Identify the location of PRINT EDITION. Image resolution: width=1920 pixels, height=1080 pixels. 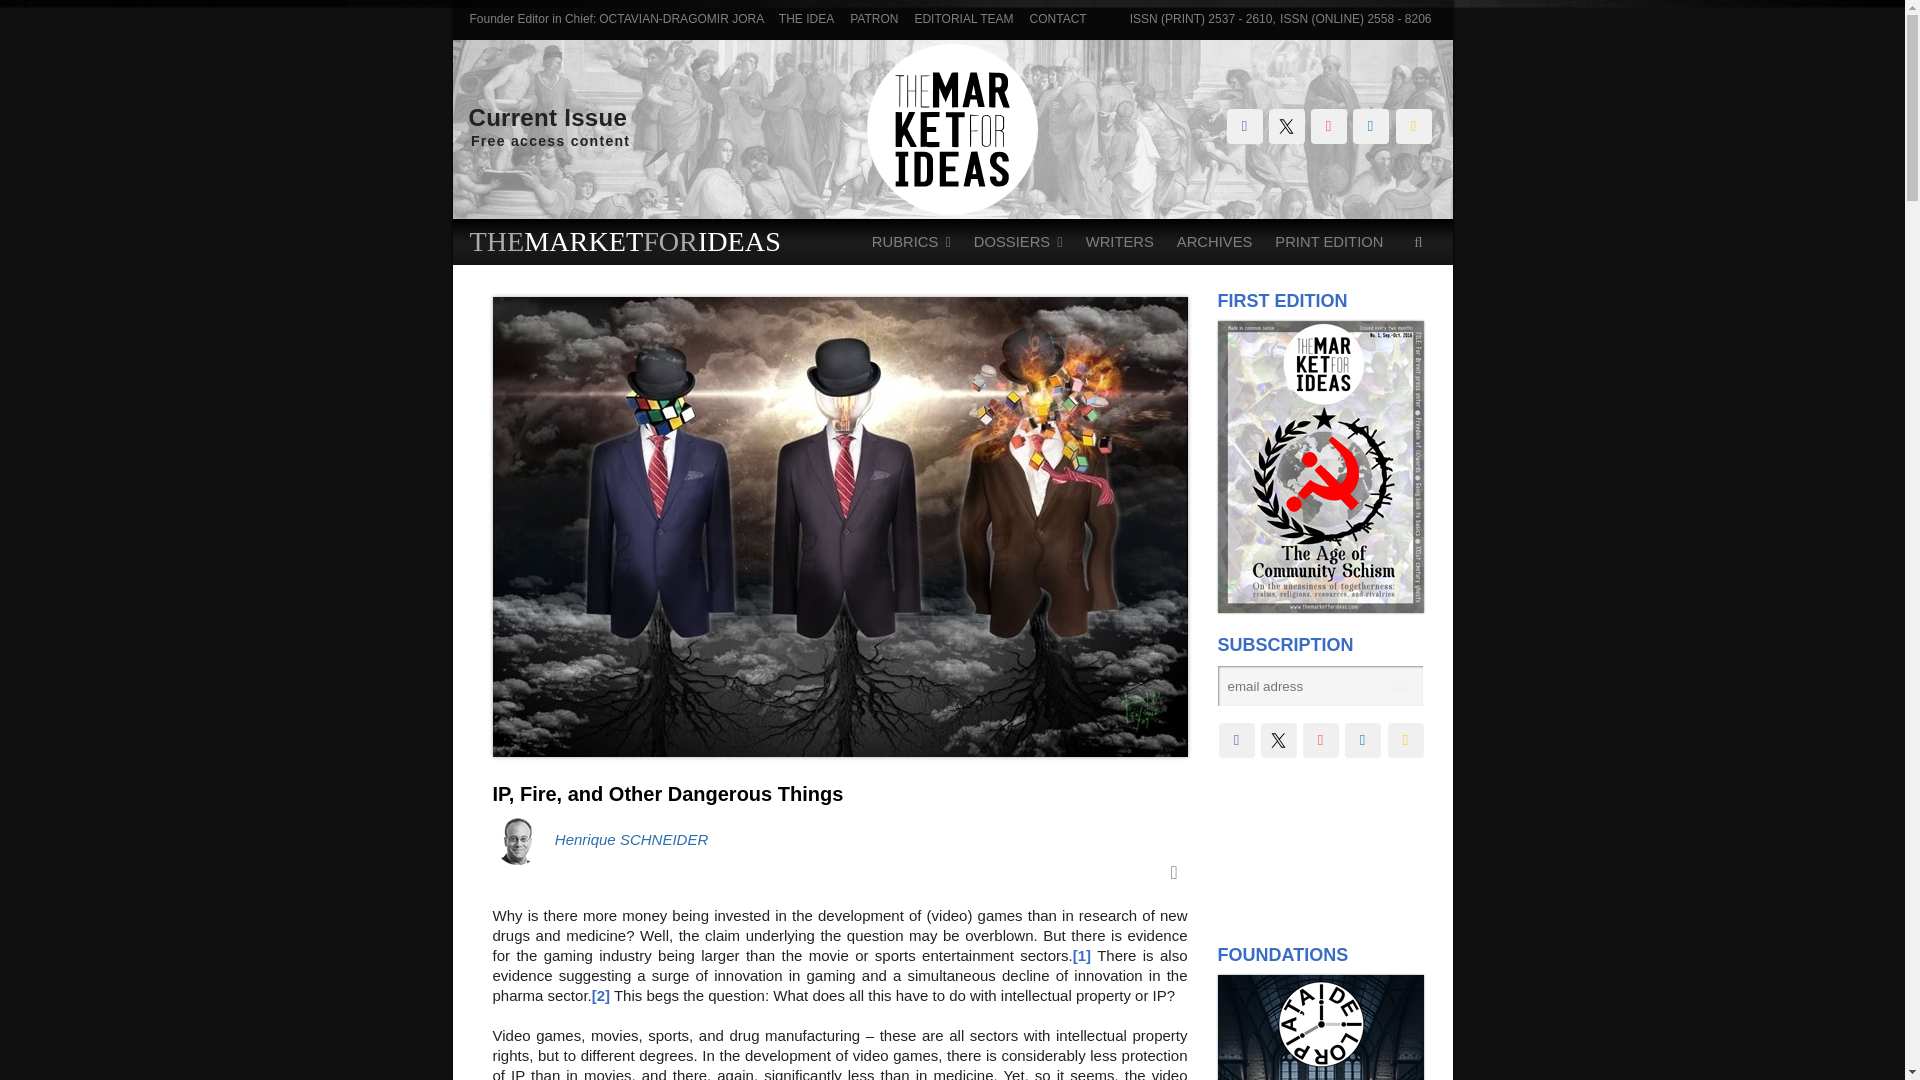
(1328, 242).